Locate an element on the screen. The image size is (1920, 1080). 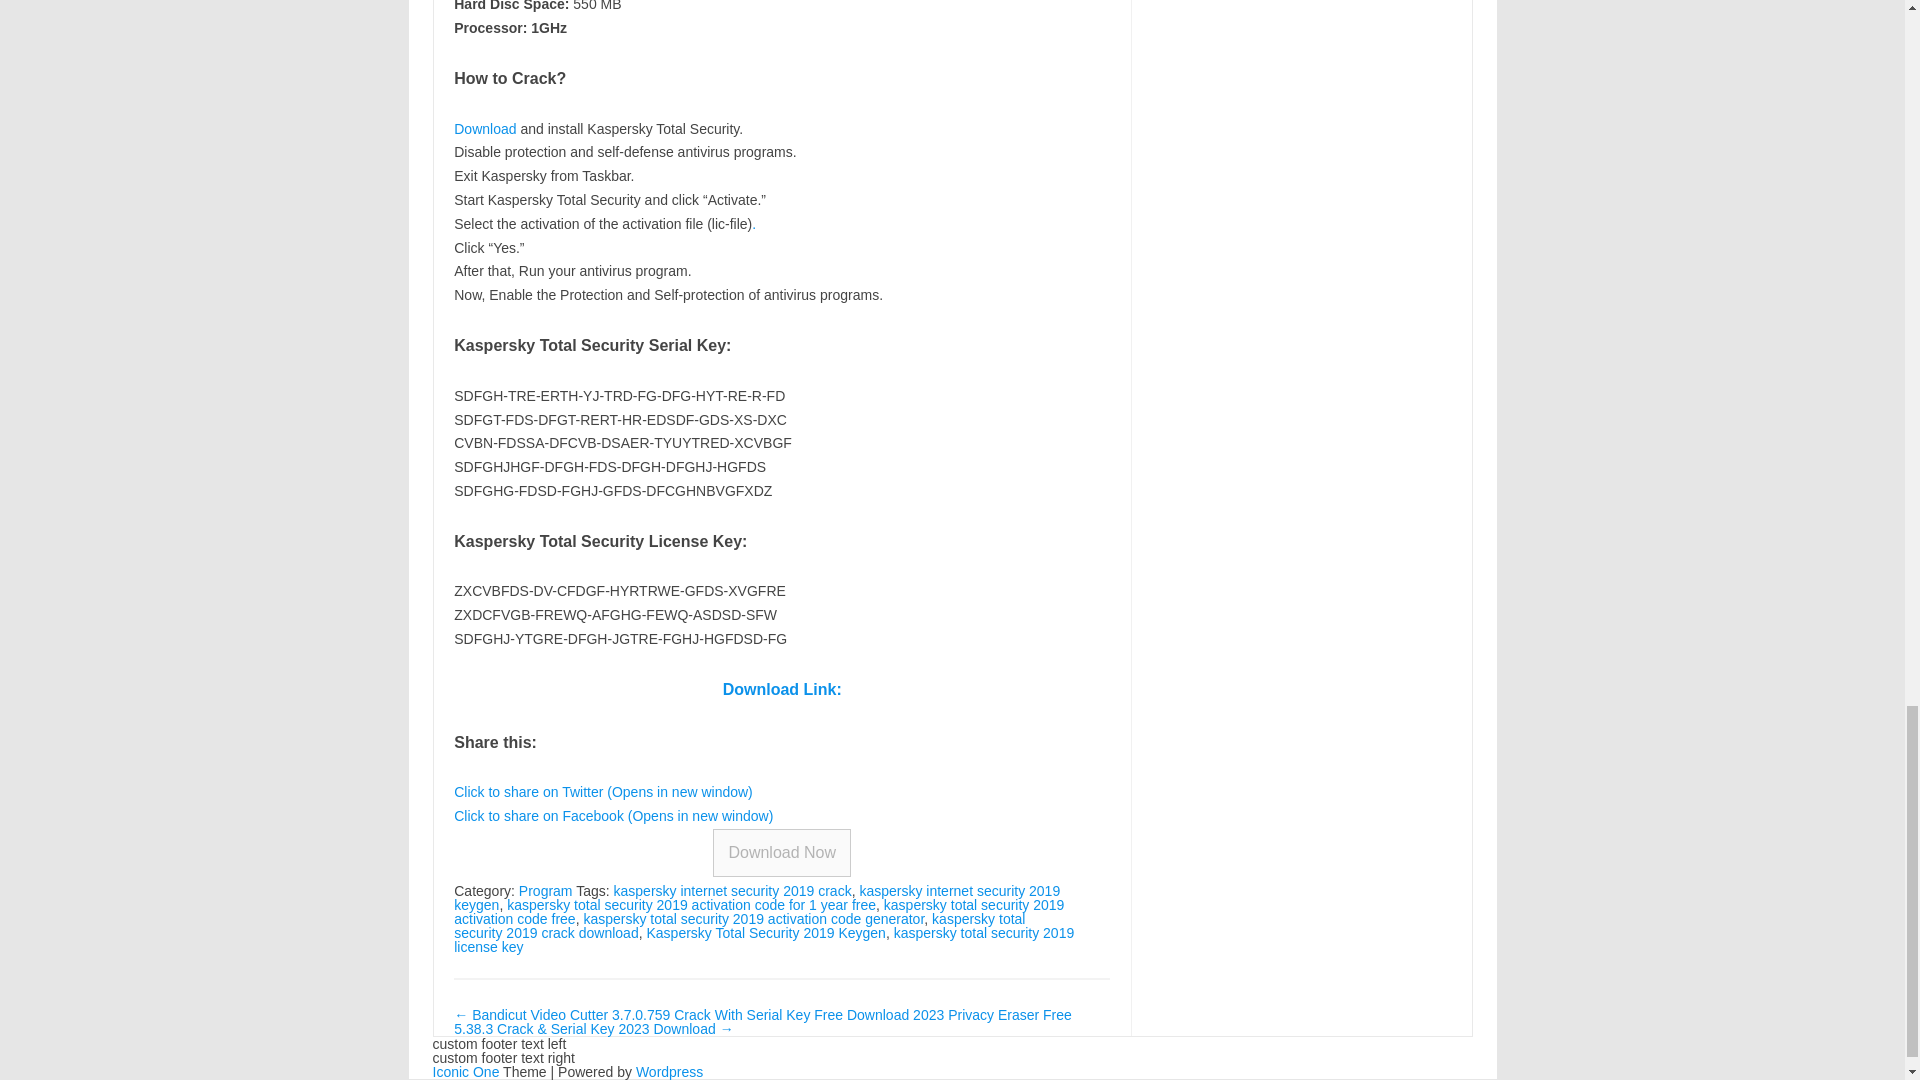
. is located at coordinates (754, 224).